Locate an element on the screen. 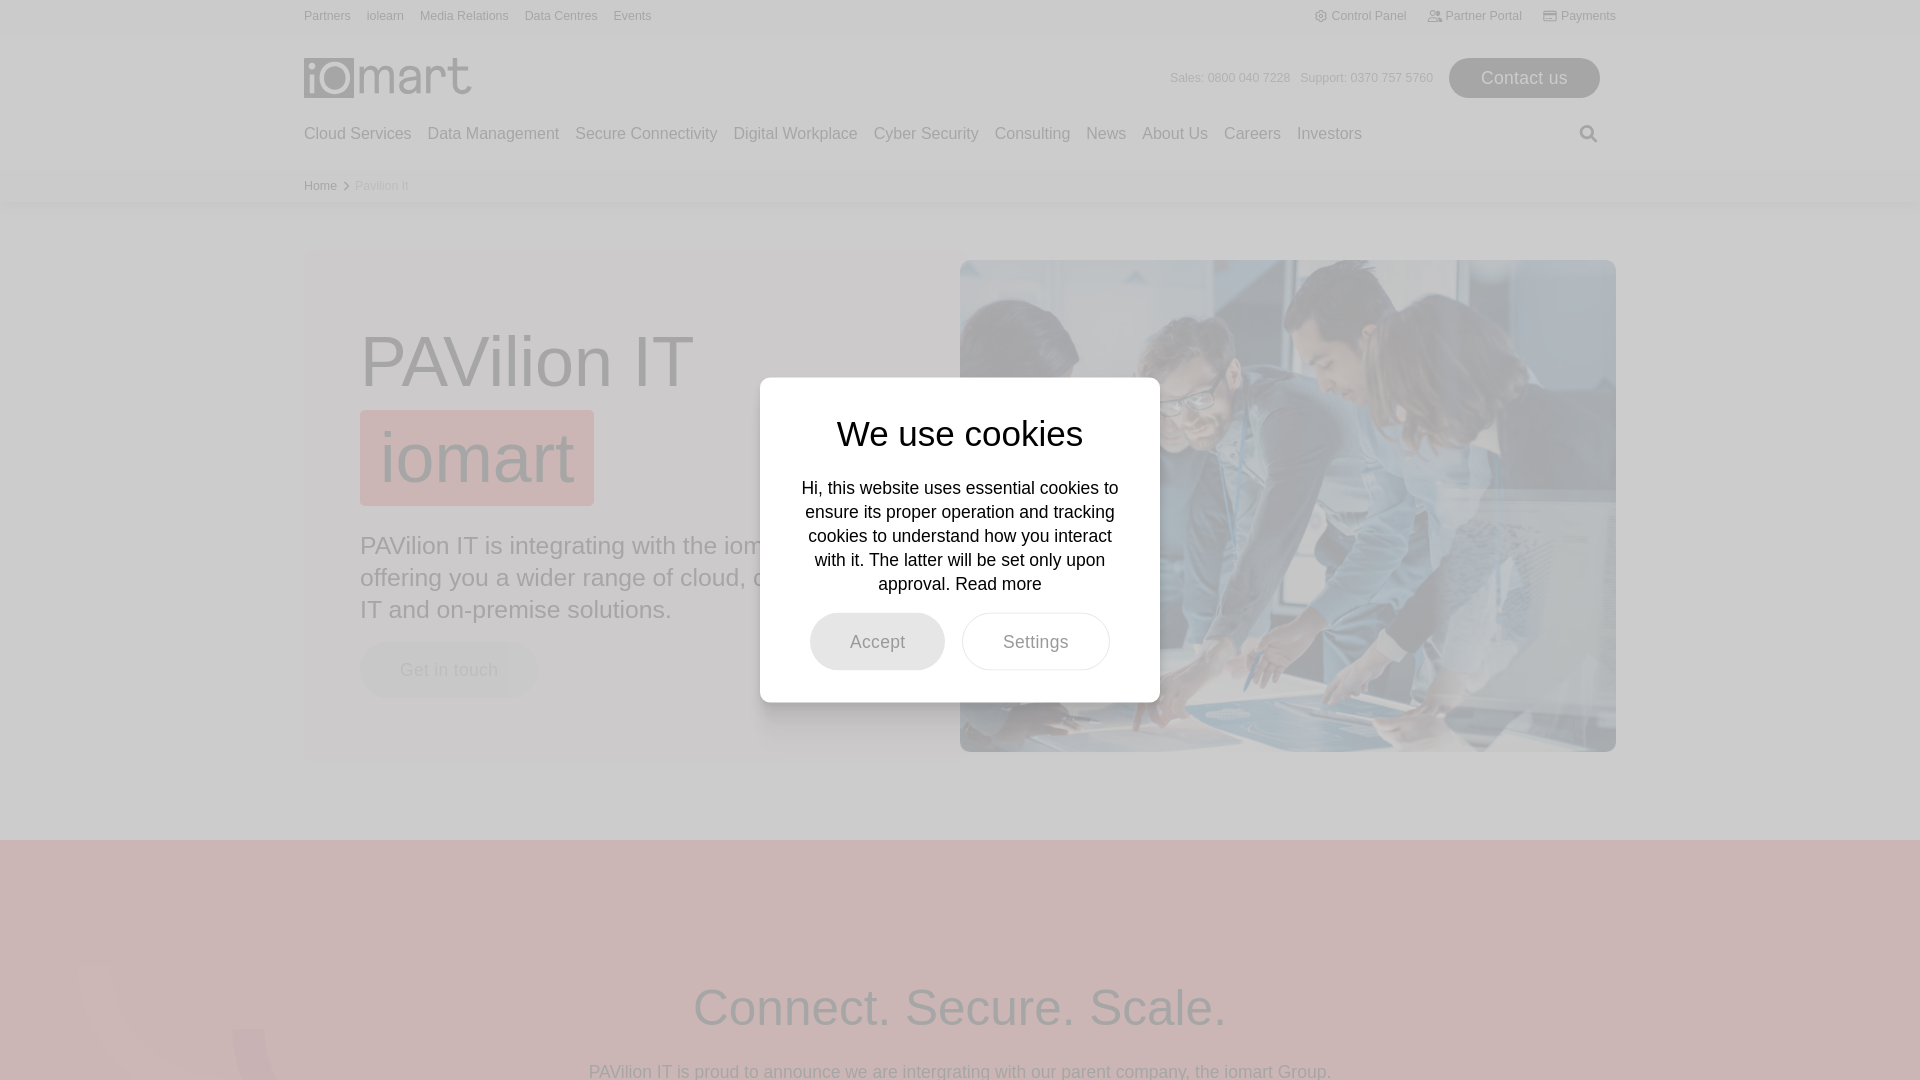 The height and width of the screenshot is (1080, 1920). Careers is located at coordinates (1252, 146).